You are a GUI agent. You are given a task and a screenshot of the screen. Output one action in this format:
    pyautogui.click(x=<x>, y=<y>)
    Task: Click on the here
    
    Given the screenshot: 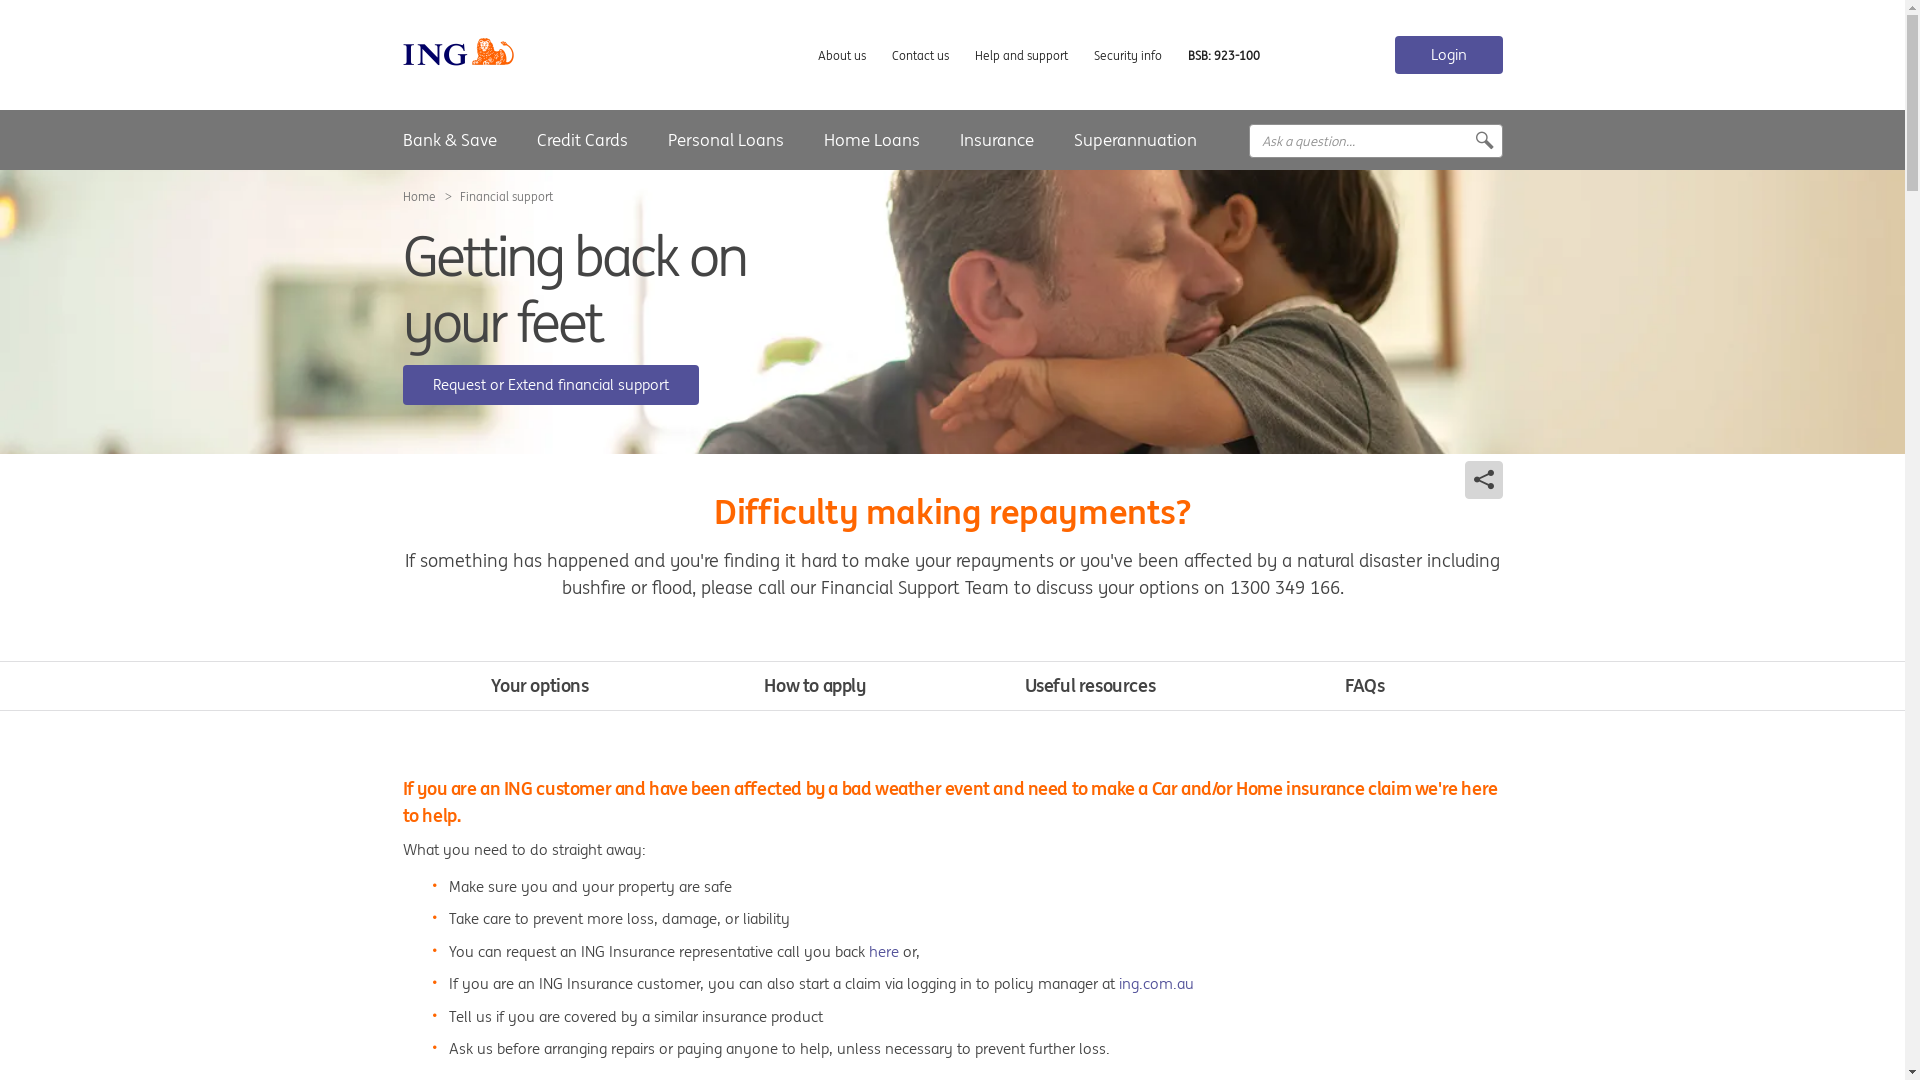 What is the action you would take?
    pyautogui.click(x=883, y=952)
    